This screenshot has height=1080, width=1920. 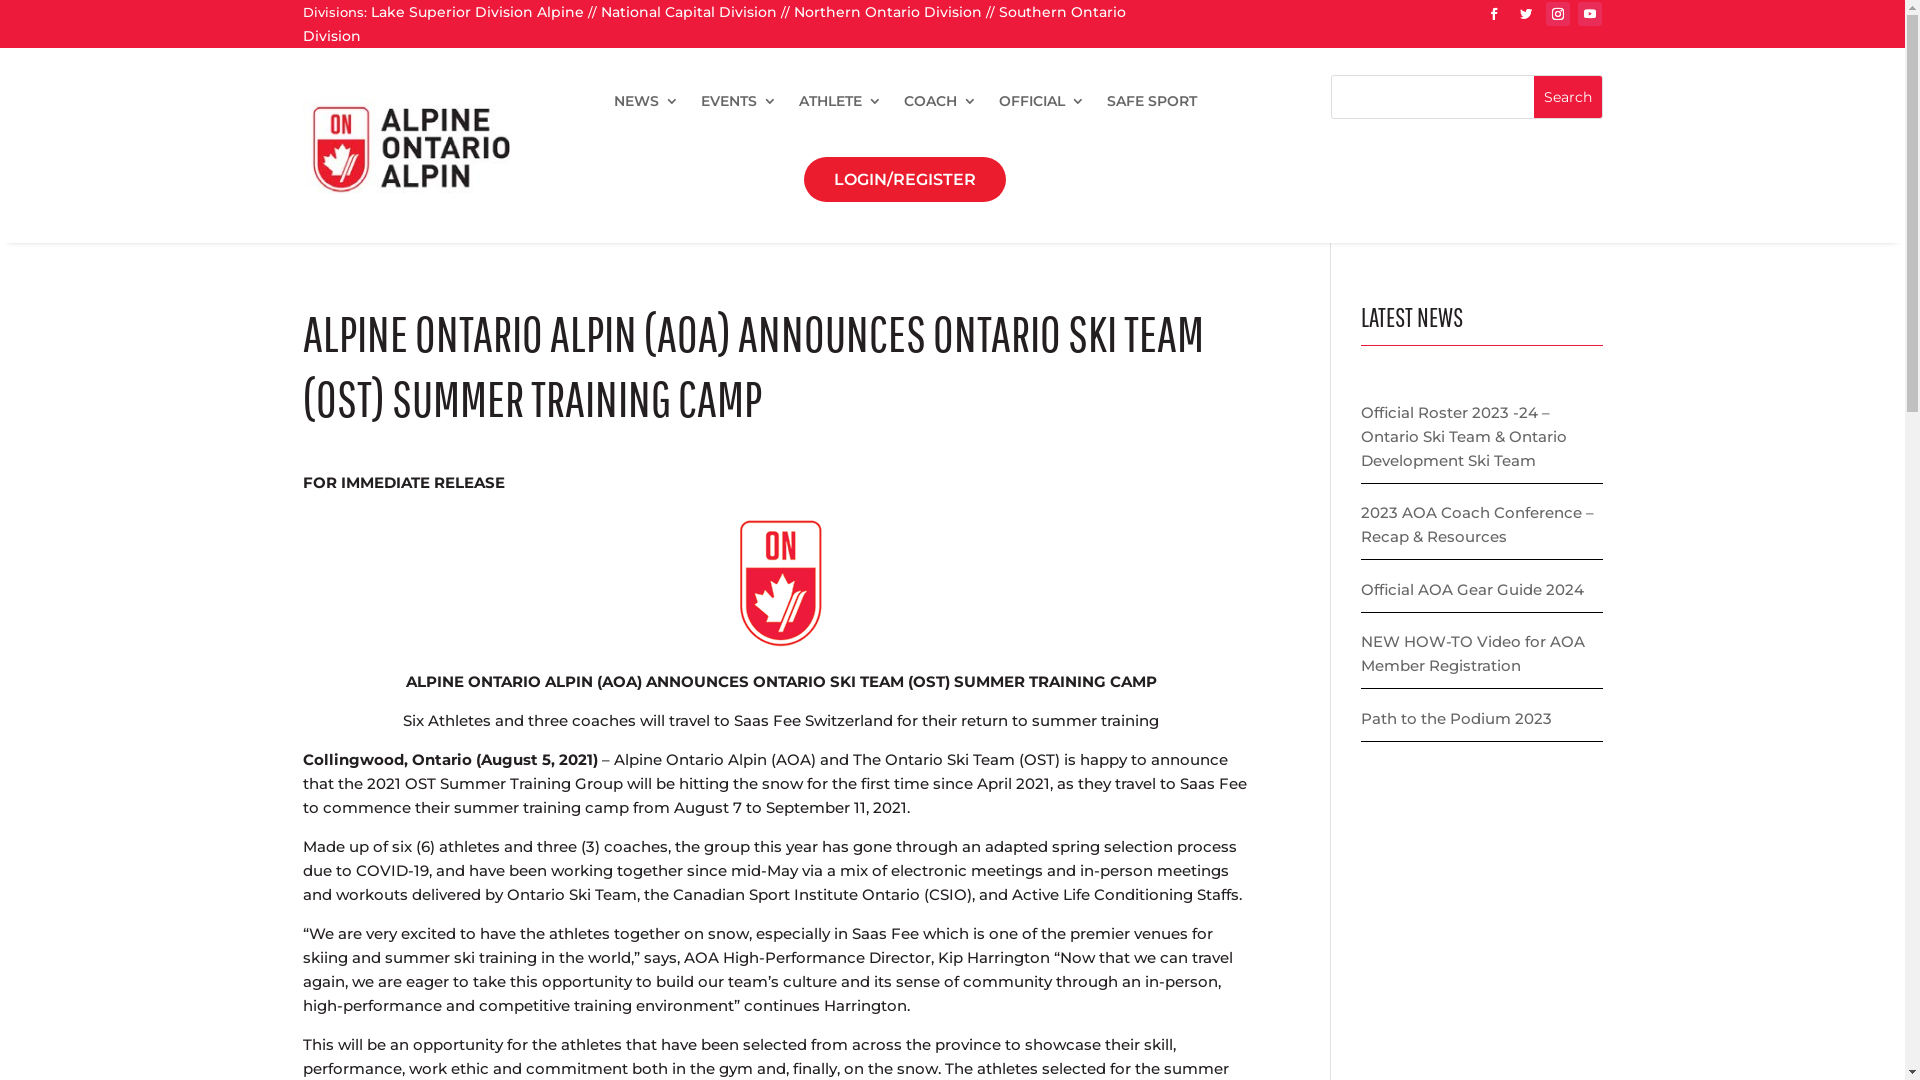 I want to click on COACH, so click(x=940, y=101).